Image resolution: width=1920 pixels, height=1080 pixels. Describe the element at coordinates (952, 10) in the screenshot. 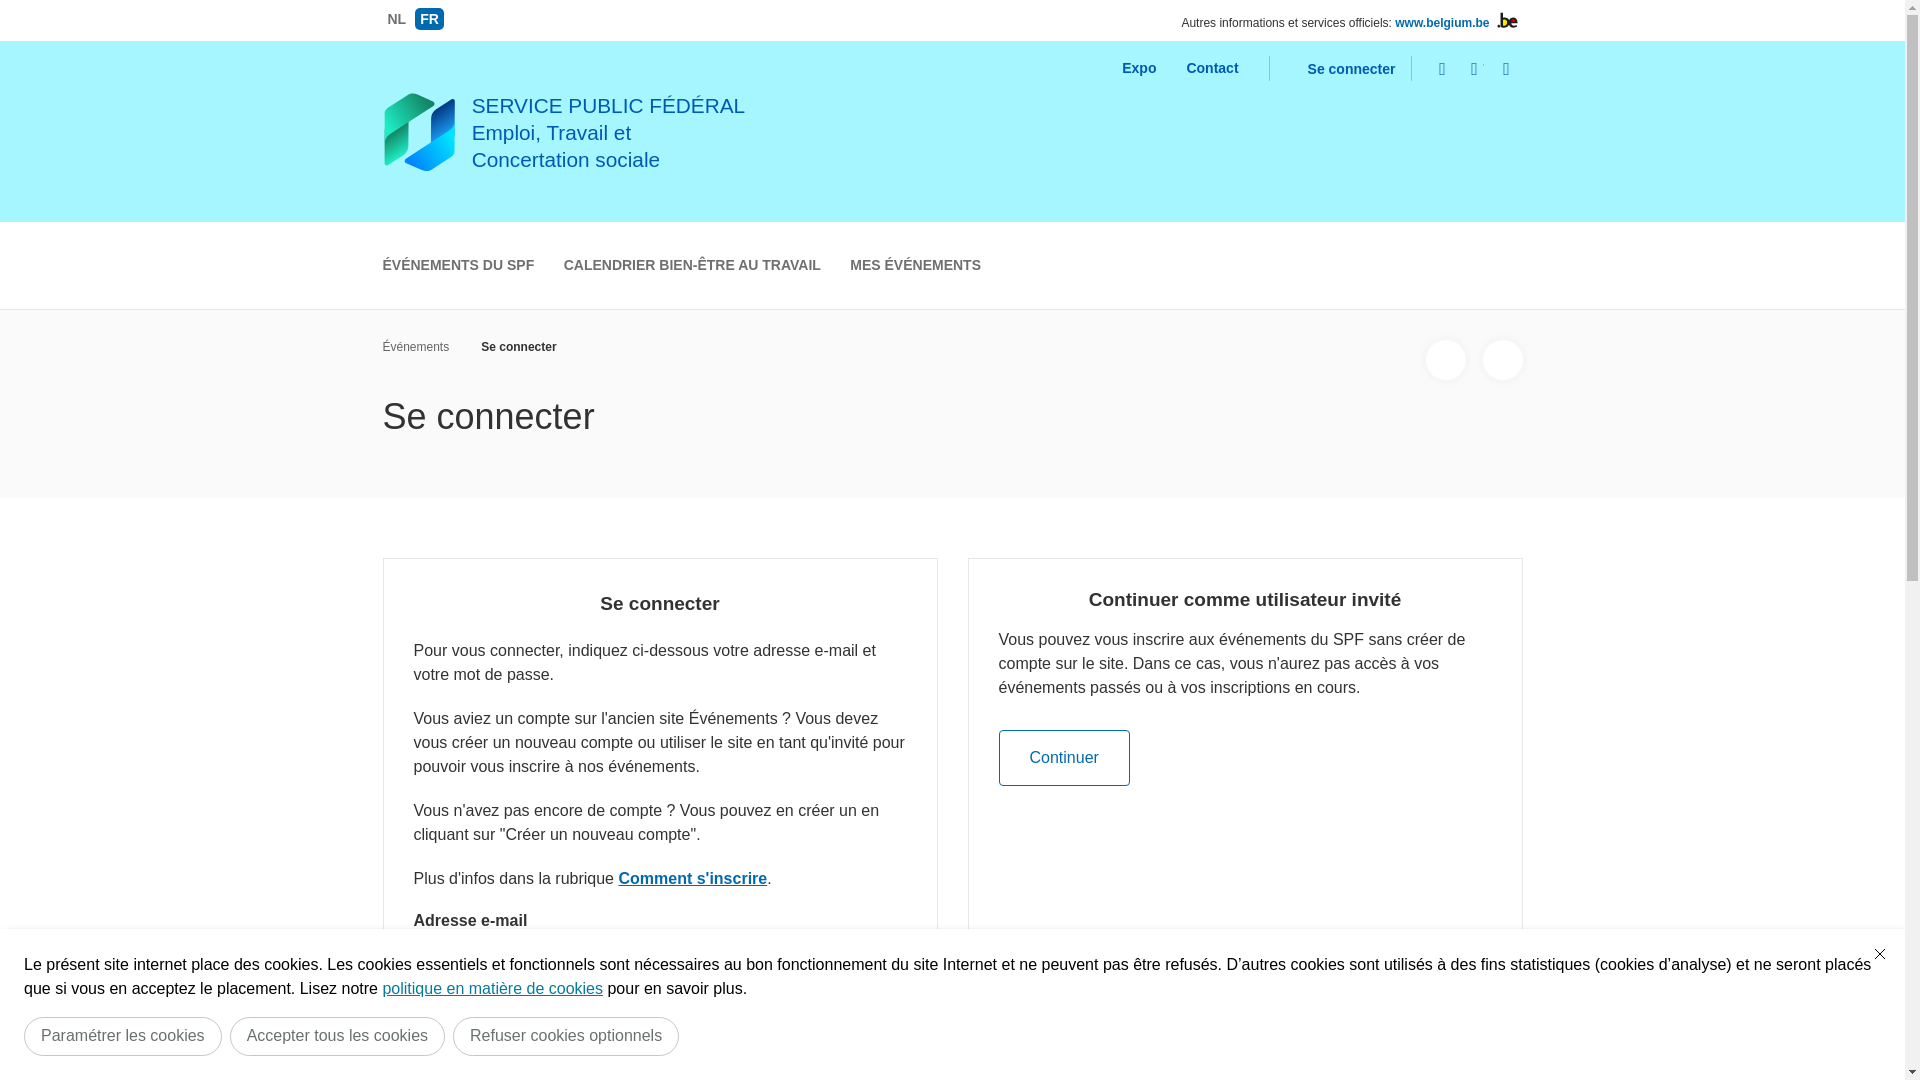

I see `ALLER AU CONTENU PRINCIPAL` at that location.